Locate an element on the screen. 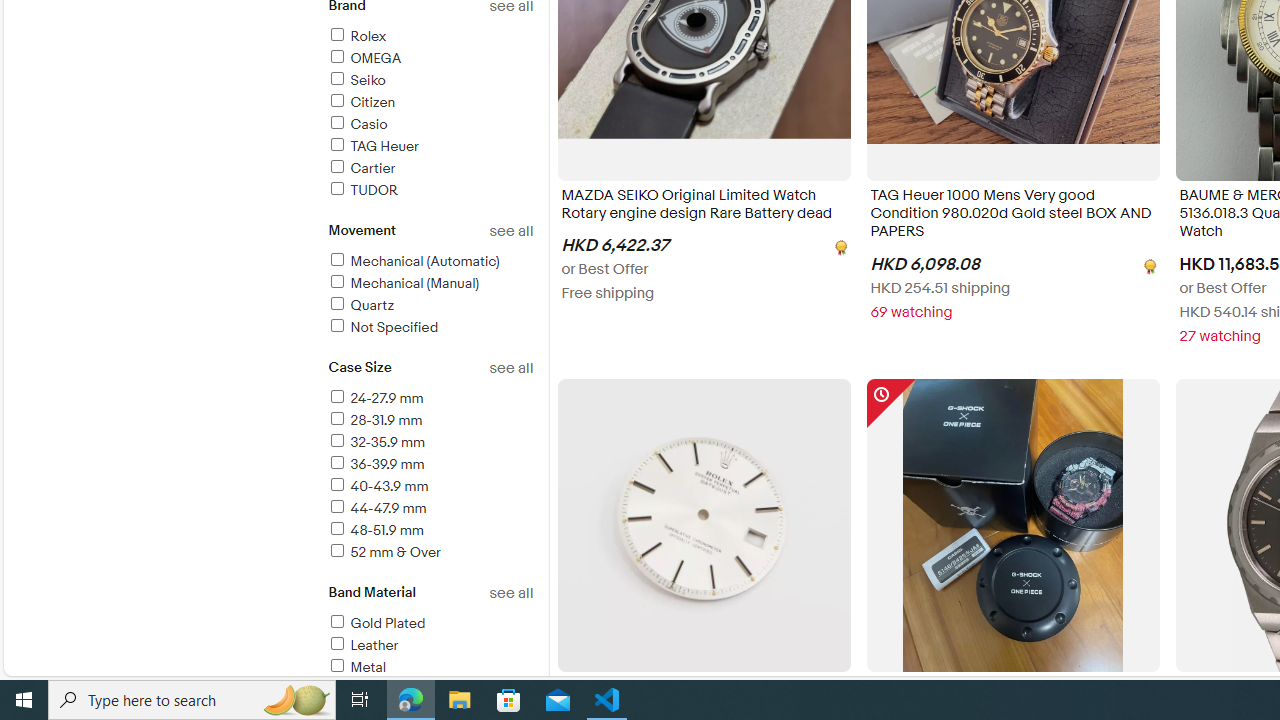 Image resolution: width=1280 pixels, height=720 pixels. [object Undefined] is located at coordinates (1148, 264).